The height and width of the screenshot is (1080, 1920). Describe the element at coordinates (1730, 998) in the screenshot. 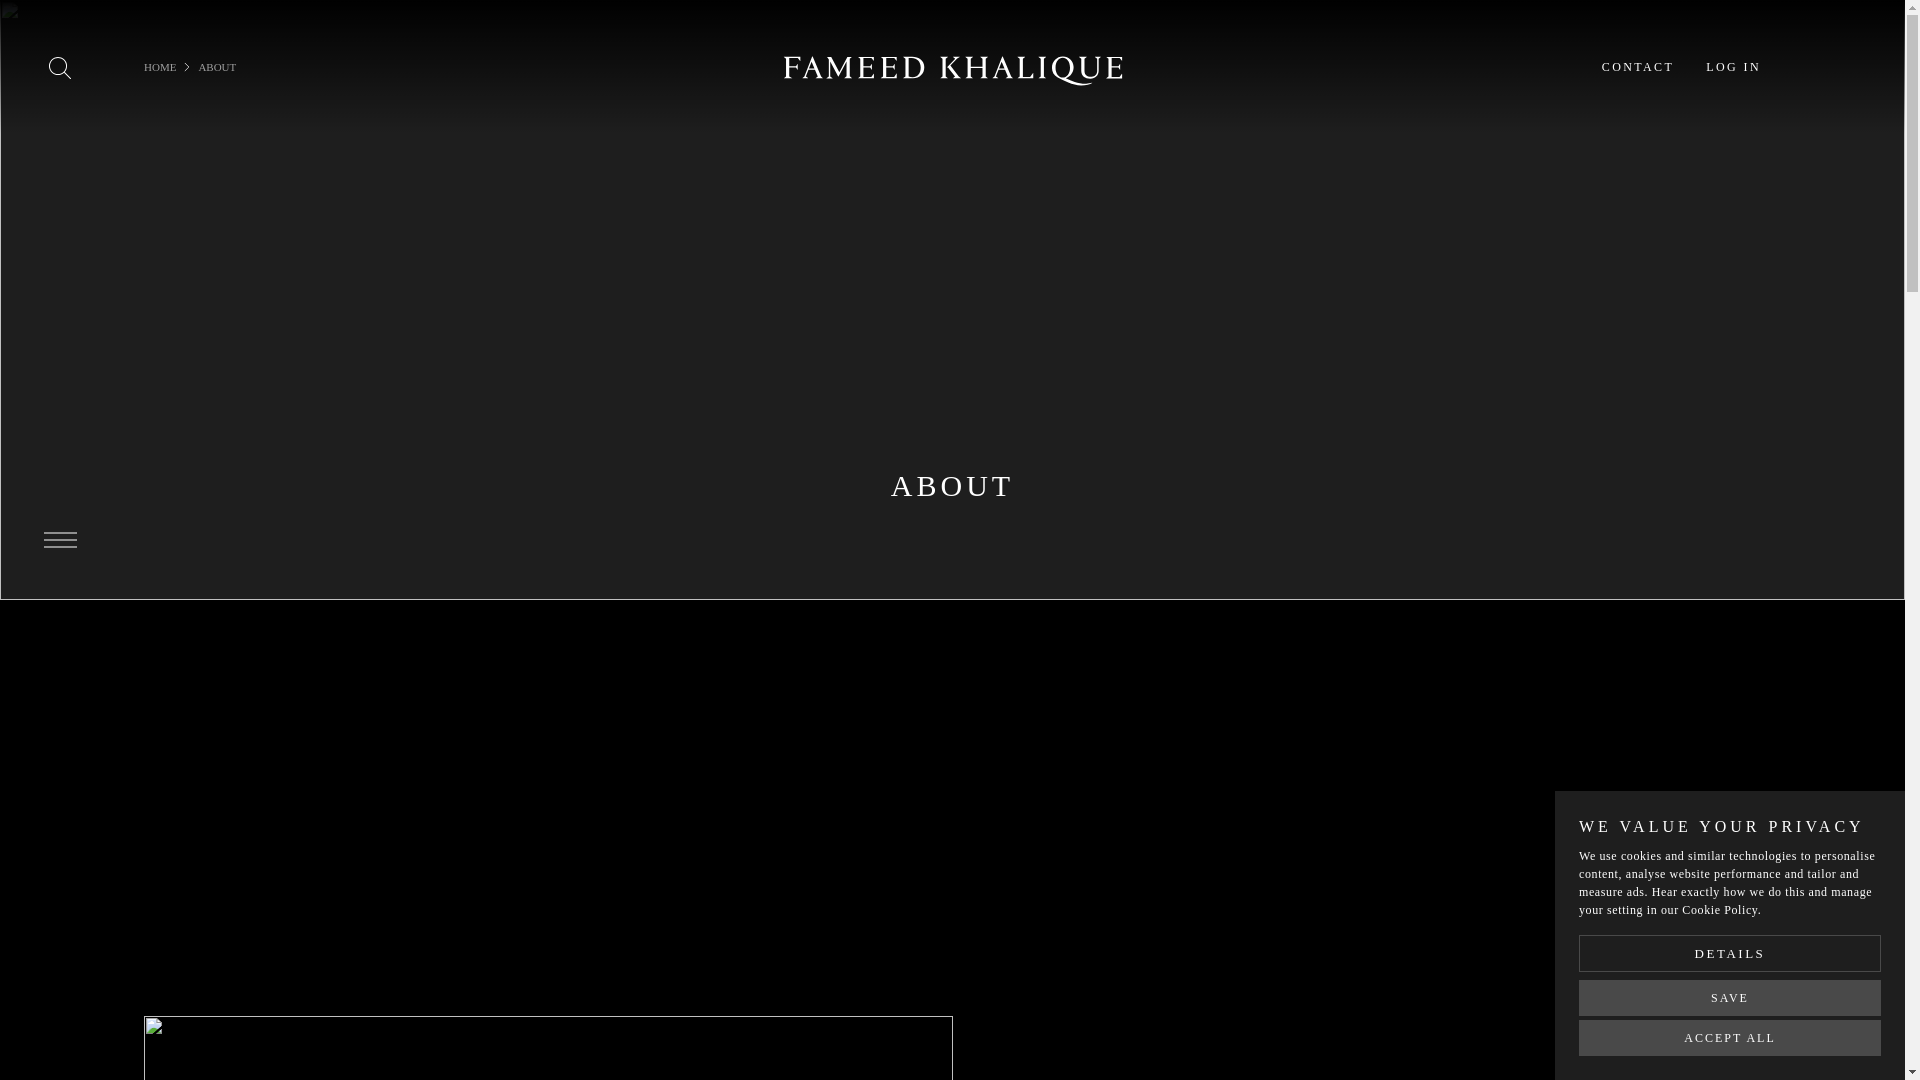

I see `SAVE` at that location.